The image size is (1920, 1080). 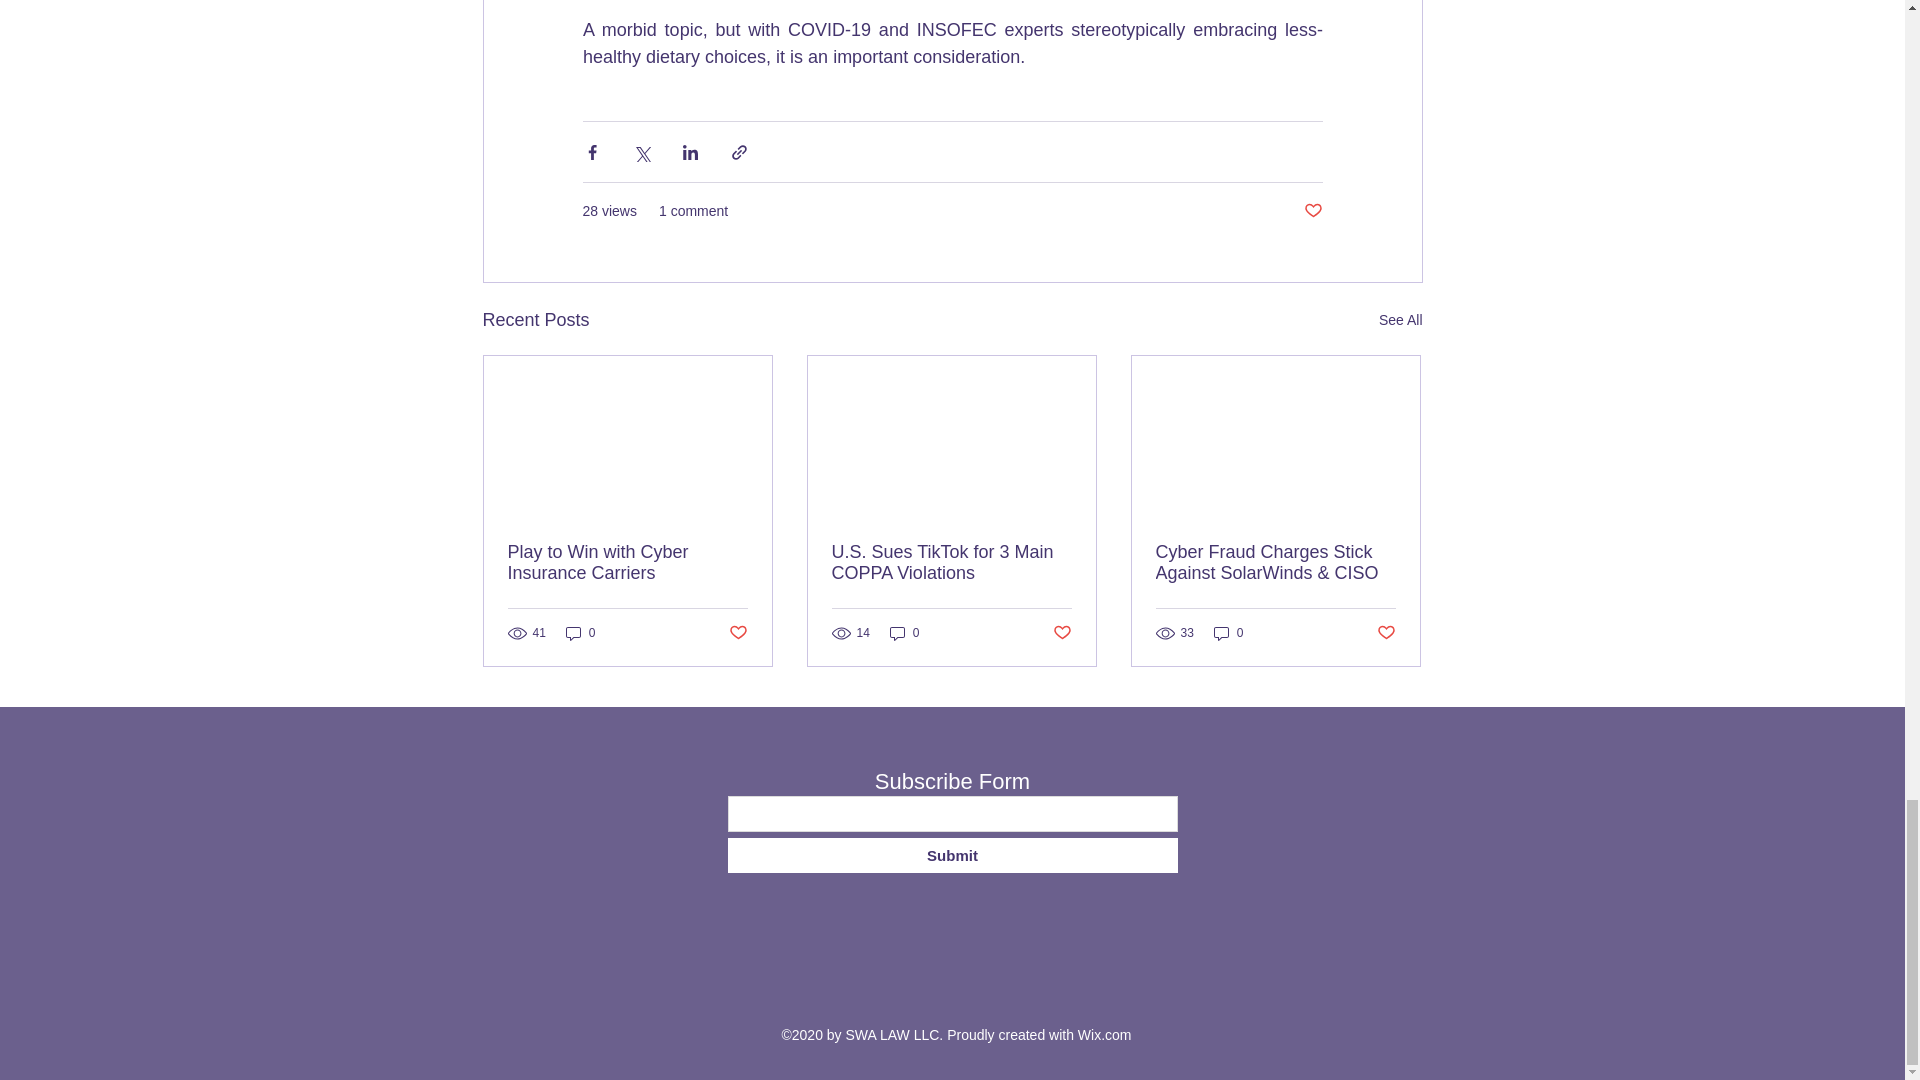 I want to click on See All, so click(x=1400, y=320).